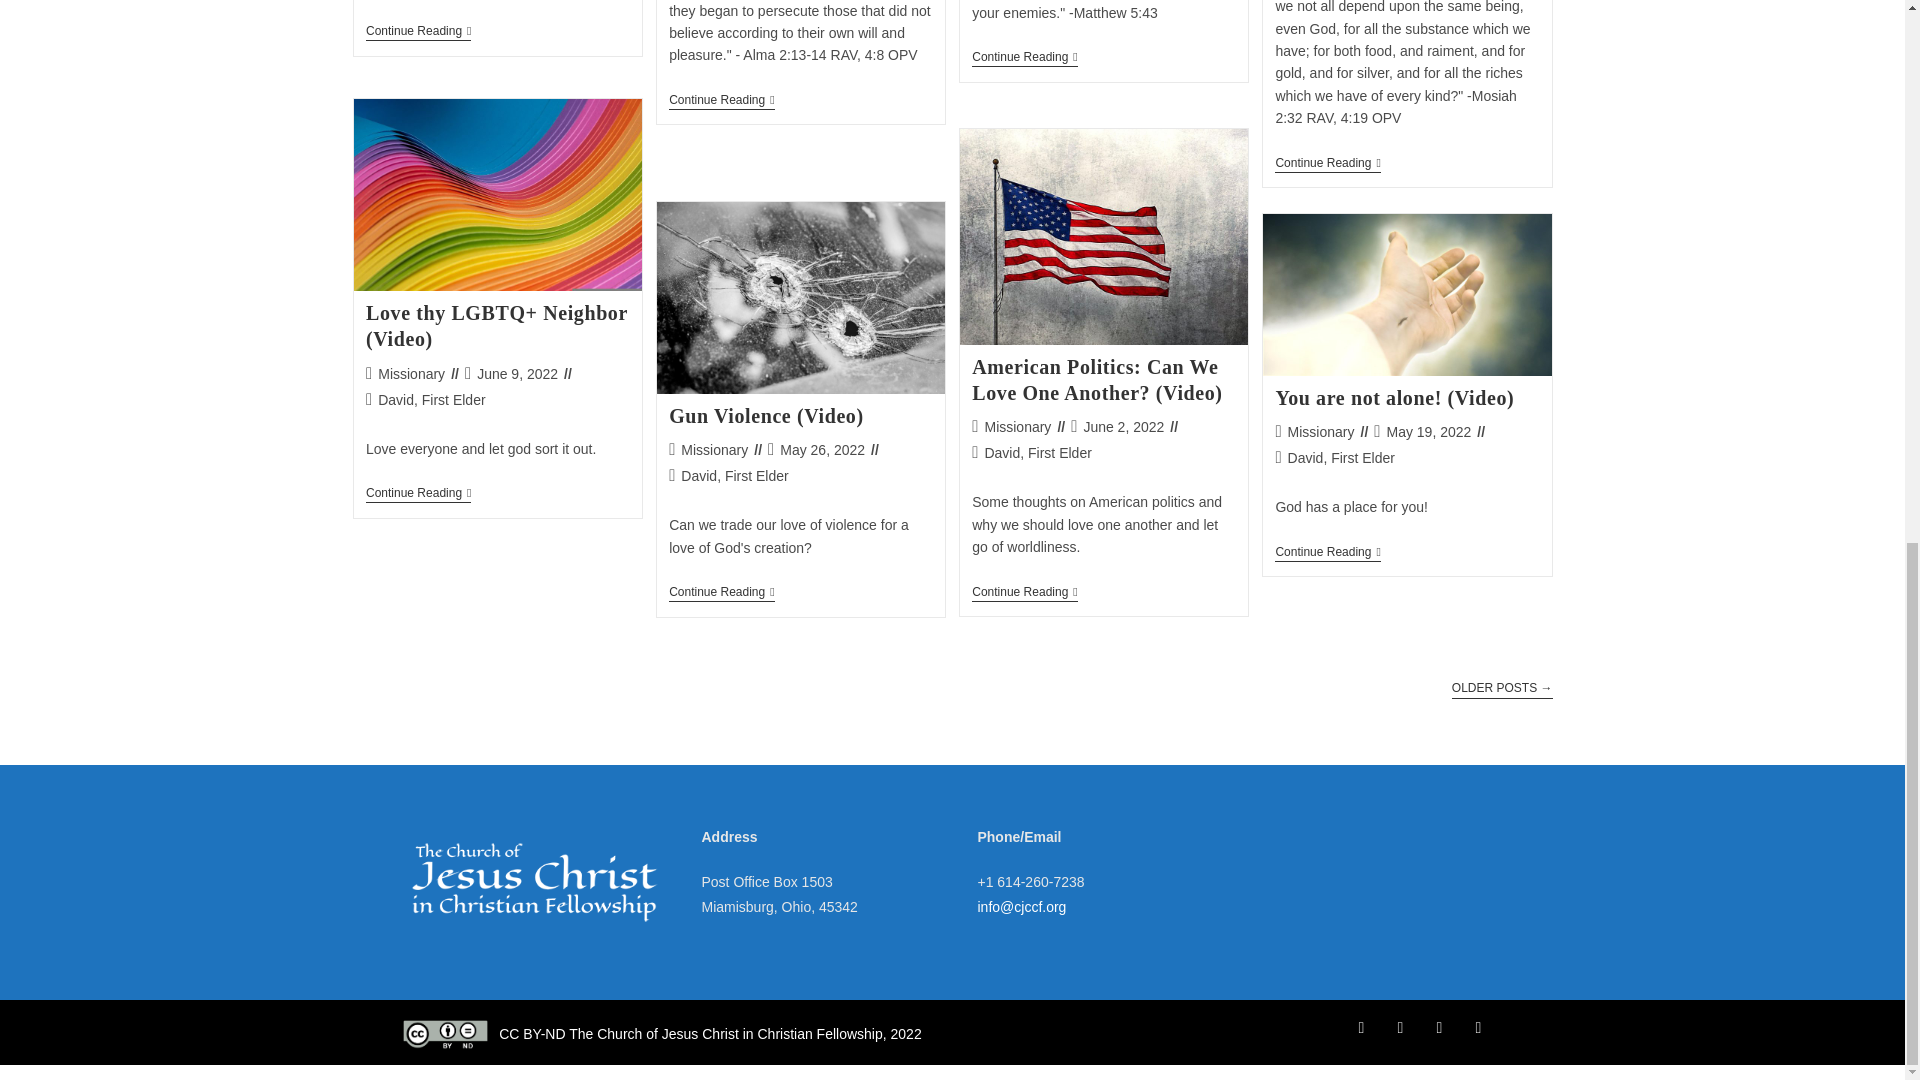 The height and width of the screenshot is (1080, 1920). What do you see at coordinates (1036, 452) in the screenshot?
I see `Posts by David, First Elder` at bounding box center [1036, 452].